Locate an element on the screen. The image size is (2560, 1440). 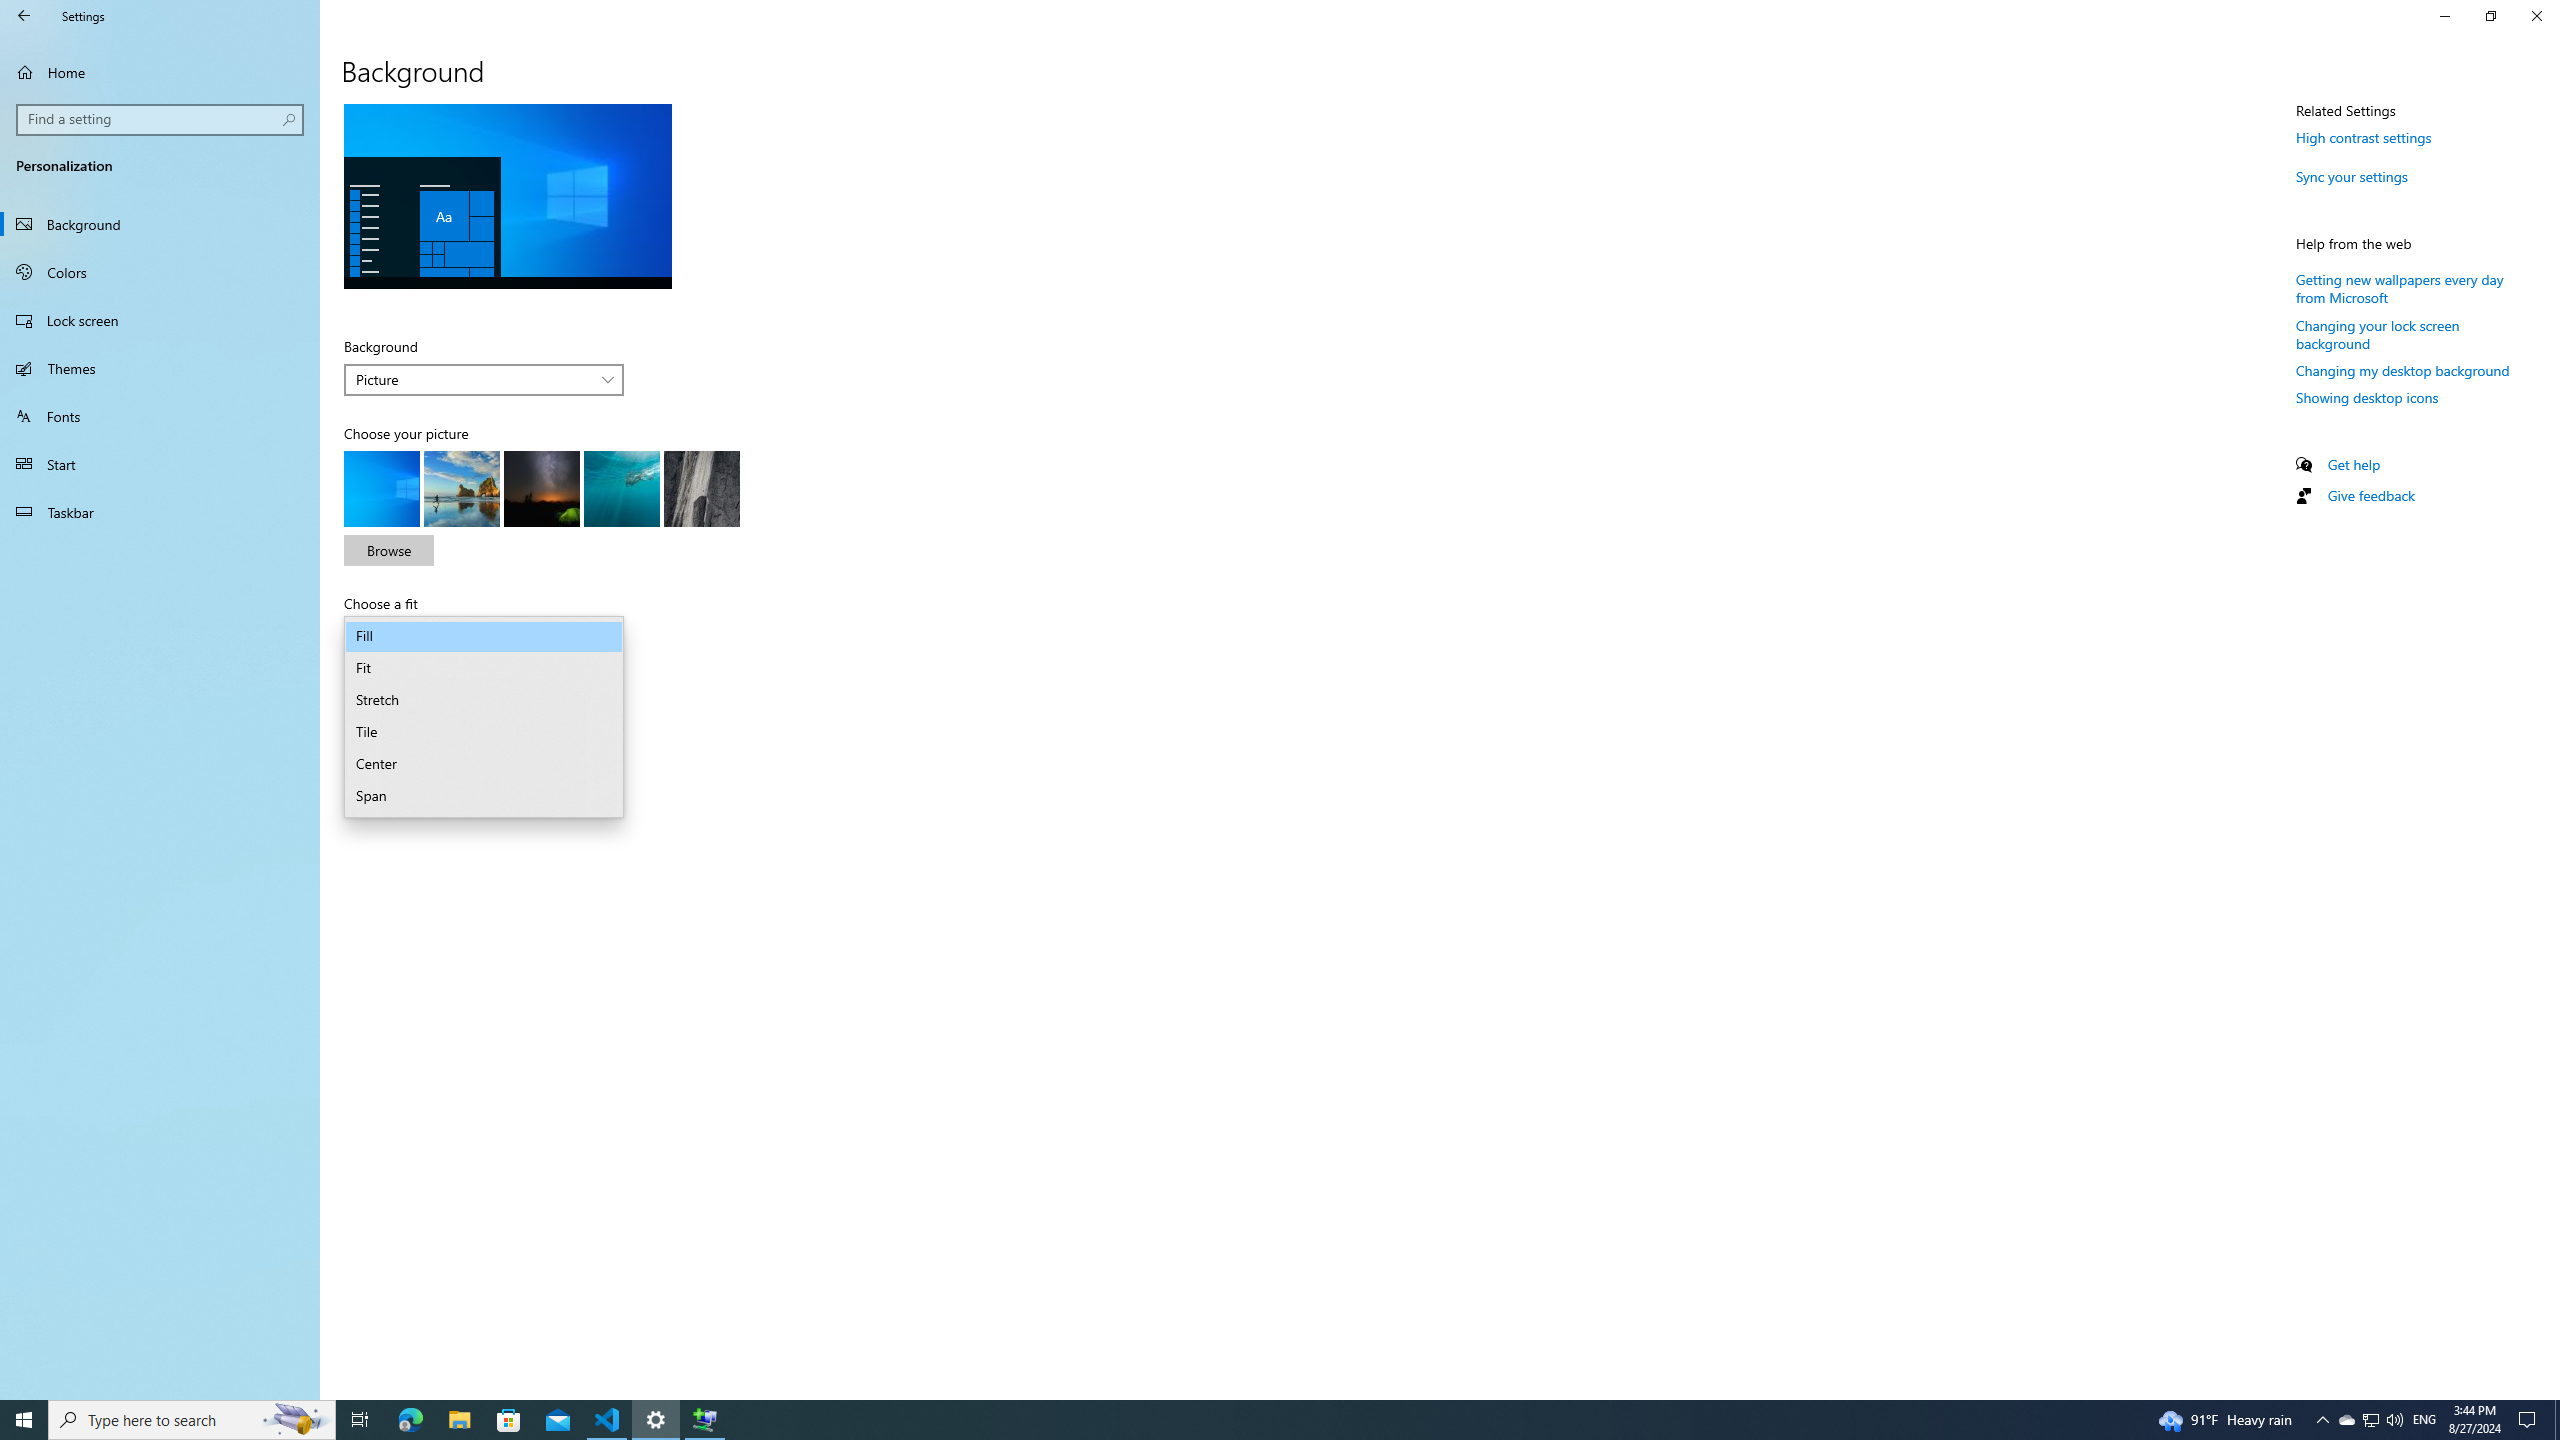
Themes is located at coordinates (160, 368).